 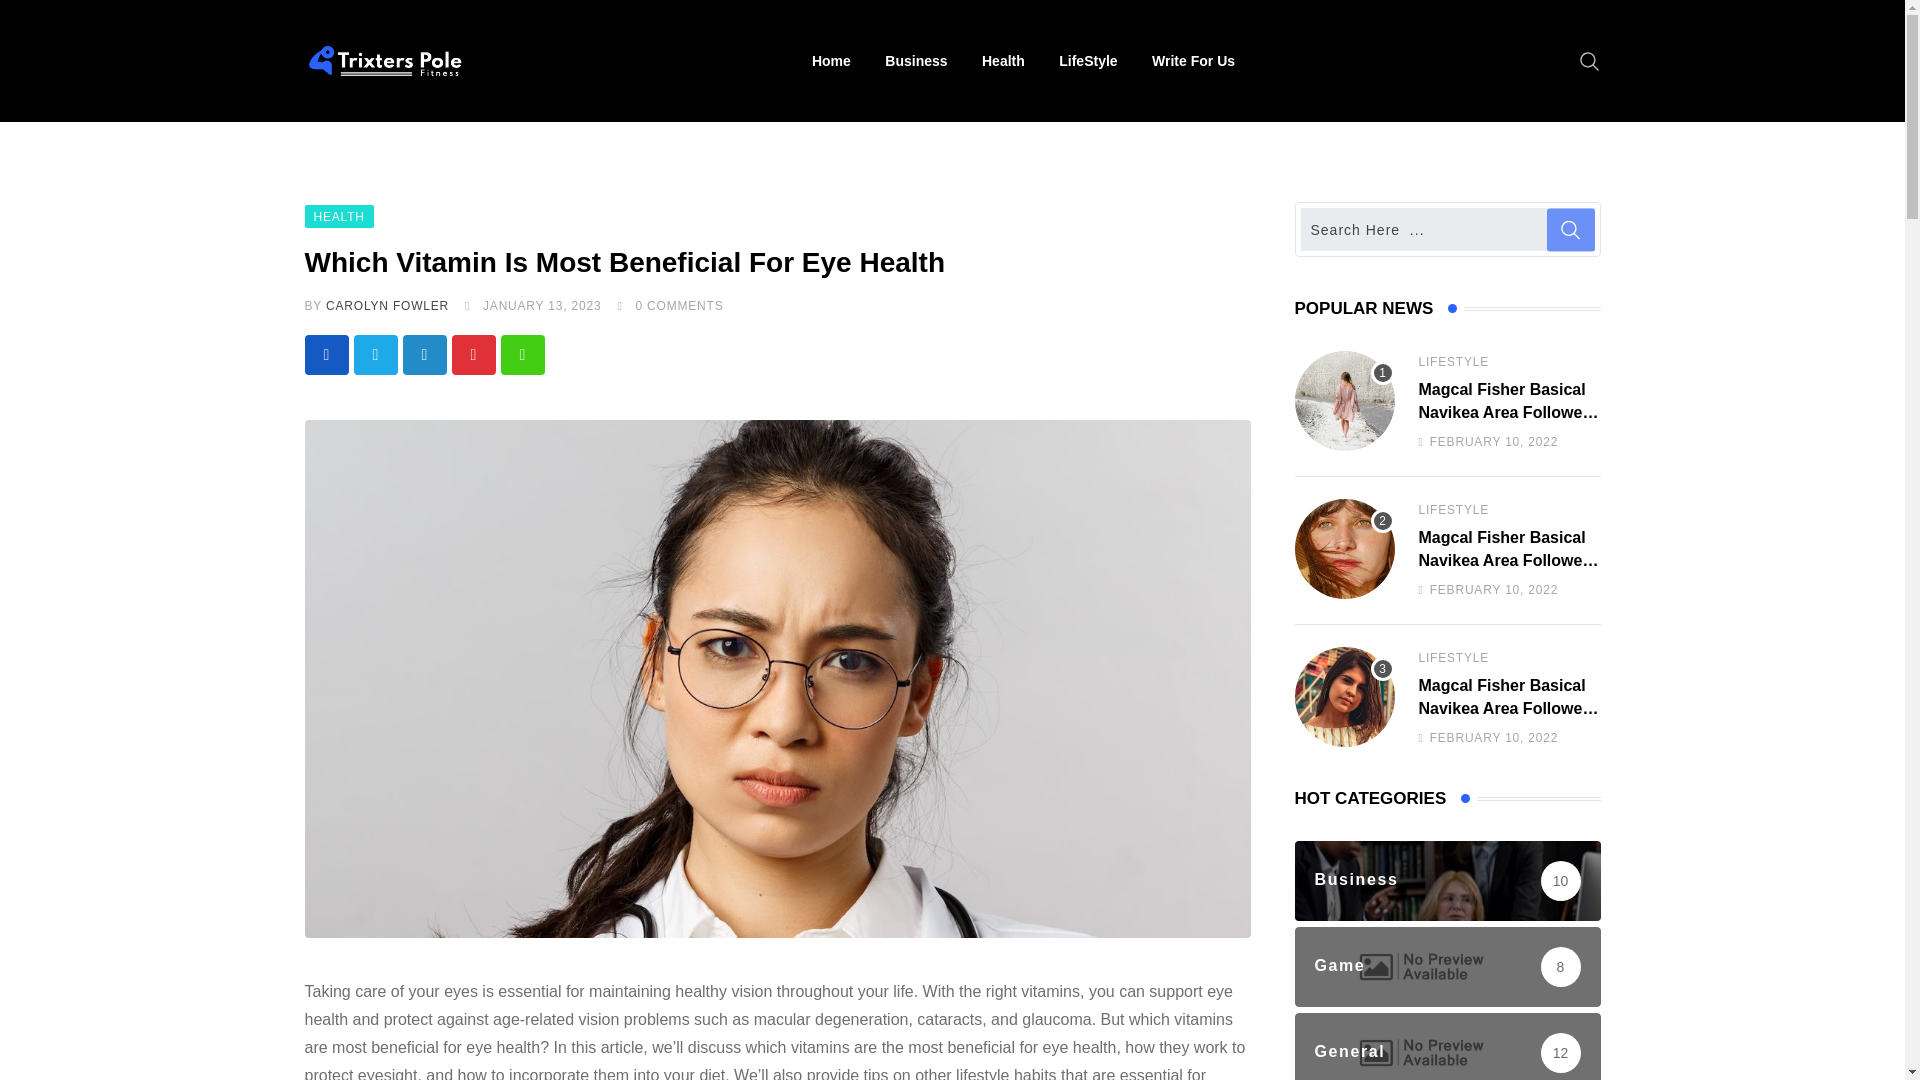 What do you see at coordinates (1590, 60) in the screenshot?
I see `Search` at bounding box center [1590, 60].